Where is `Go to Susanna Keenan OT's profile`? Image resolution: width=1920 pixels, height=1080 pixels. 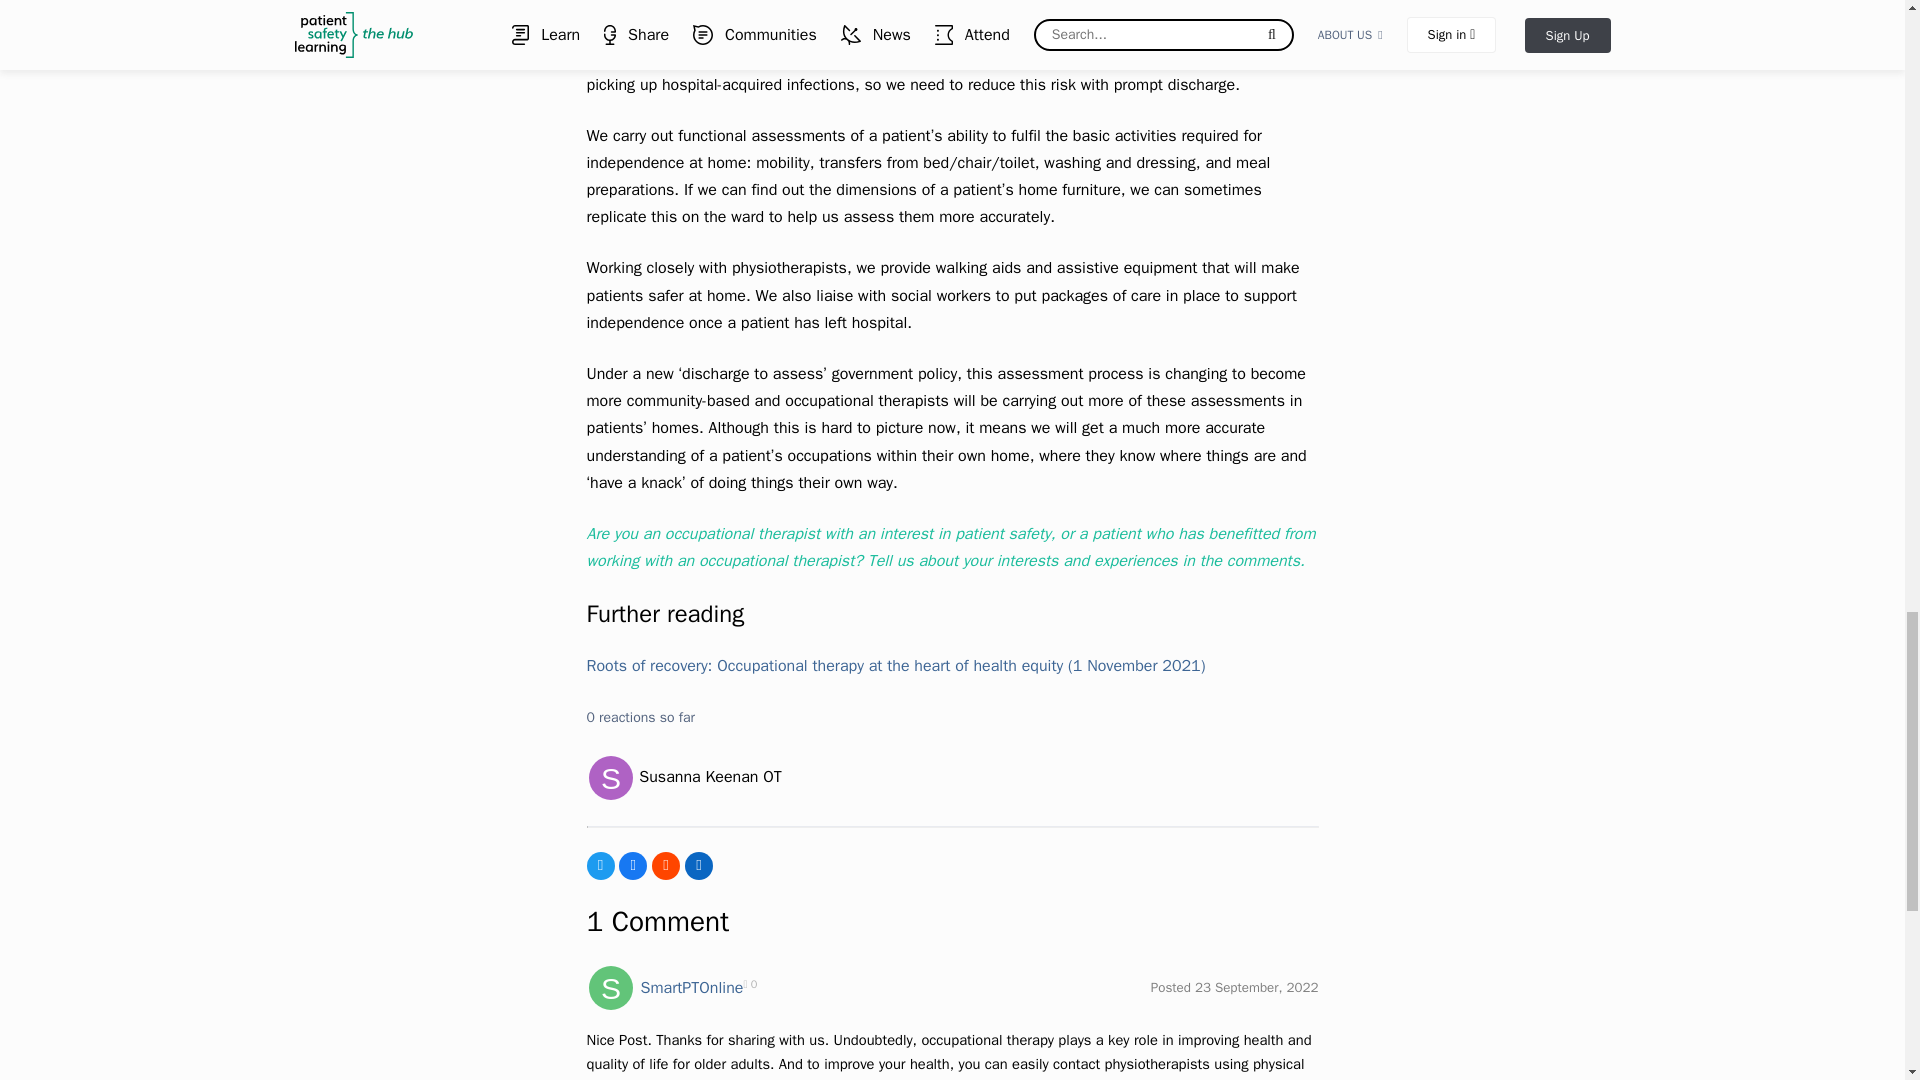 Go to Susanna Keenan OT's profile is located at coordinates (609, 778).